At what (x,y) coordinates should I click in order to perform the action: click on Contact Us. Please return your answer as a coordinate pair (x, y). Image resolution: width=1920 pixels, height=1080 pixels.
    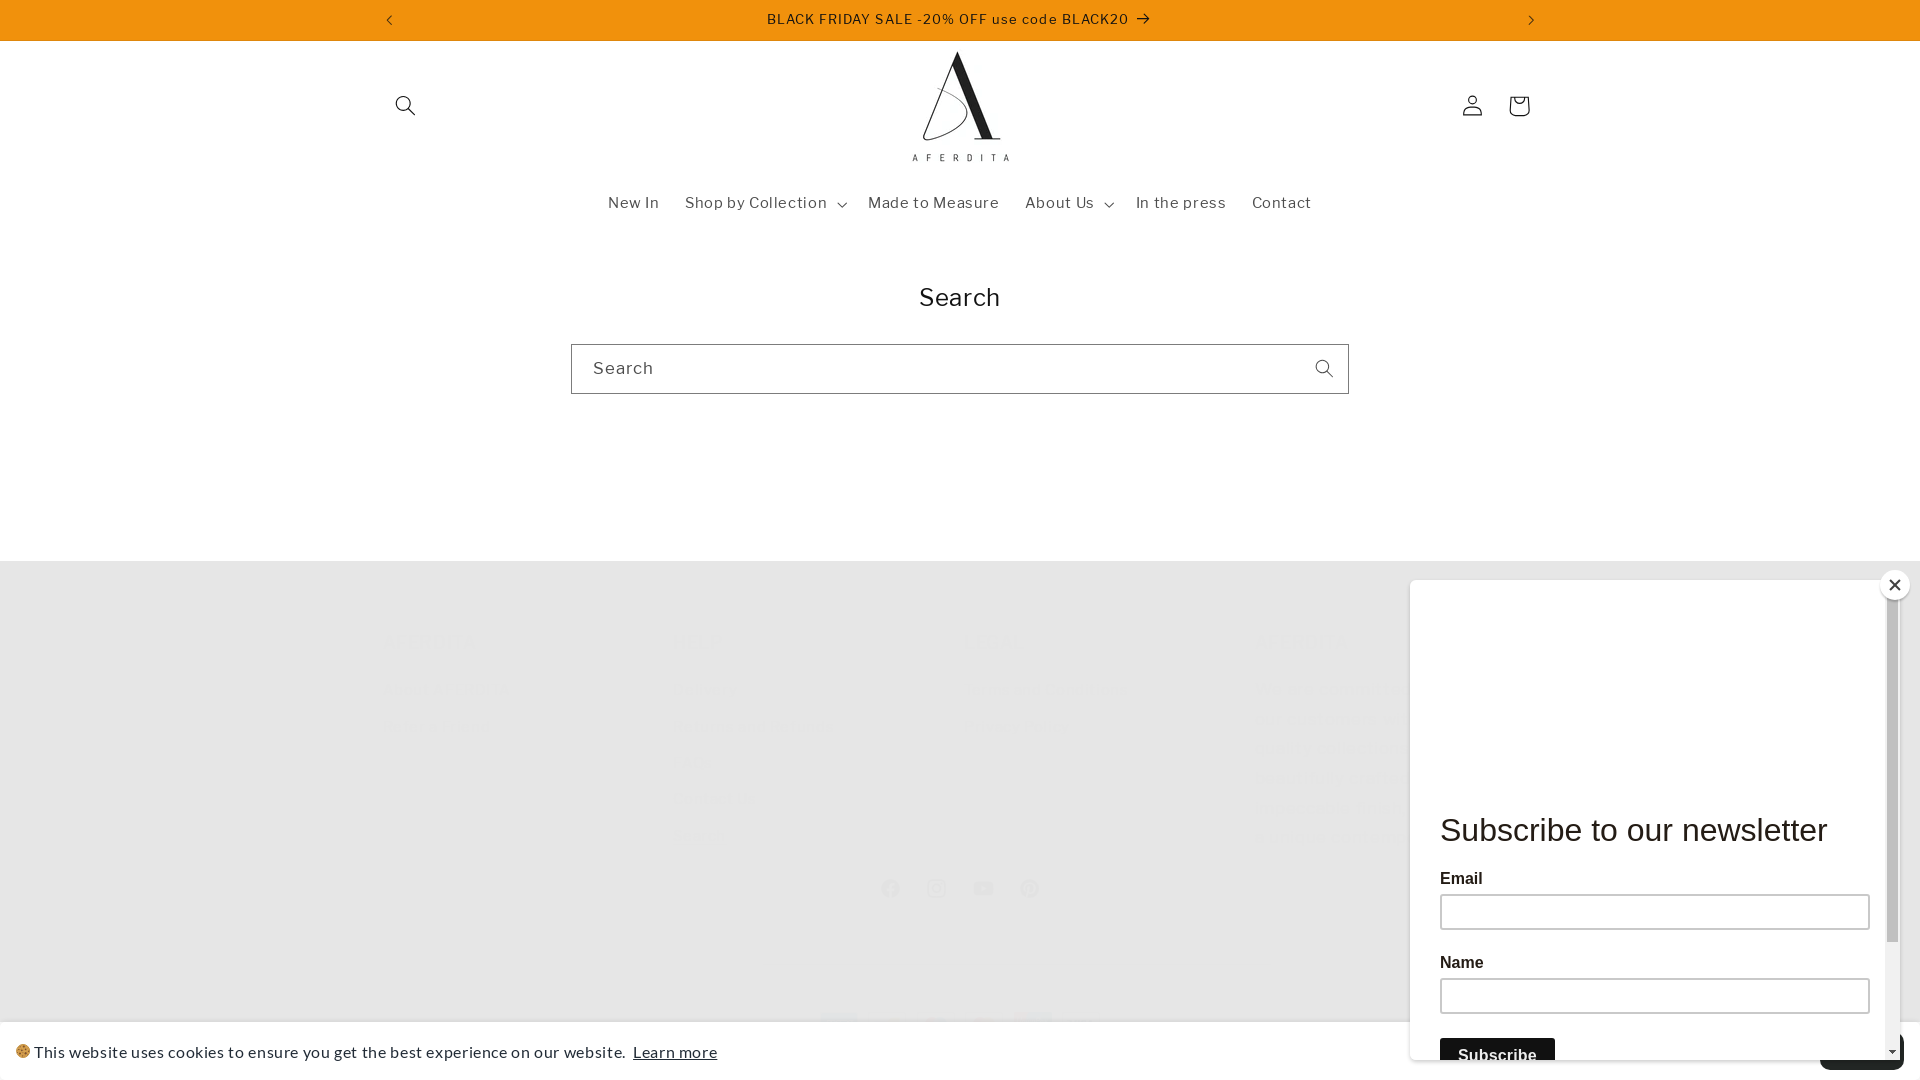
    Looking at the image, I should click on (714, 800).